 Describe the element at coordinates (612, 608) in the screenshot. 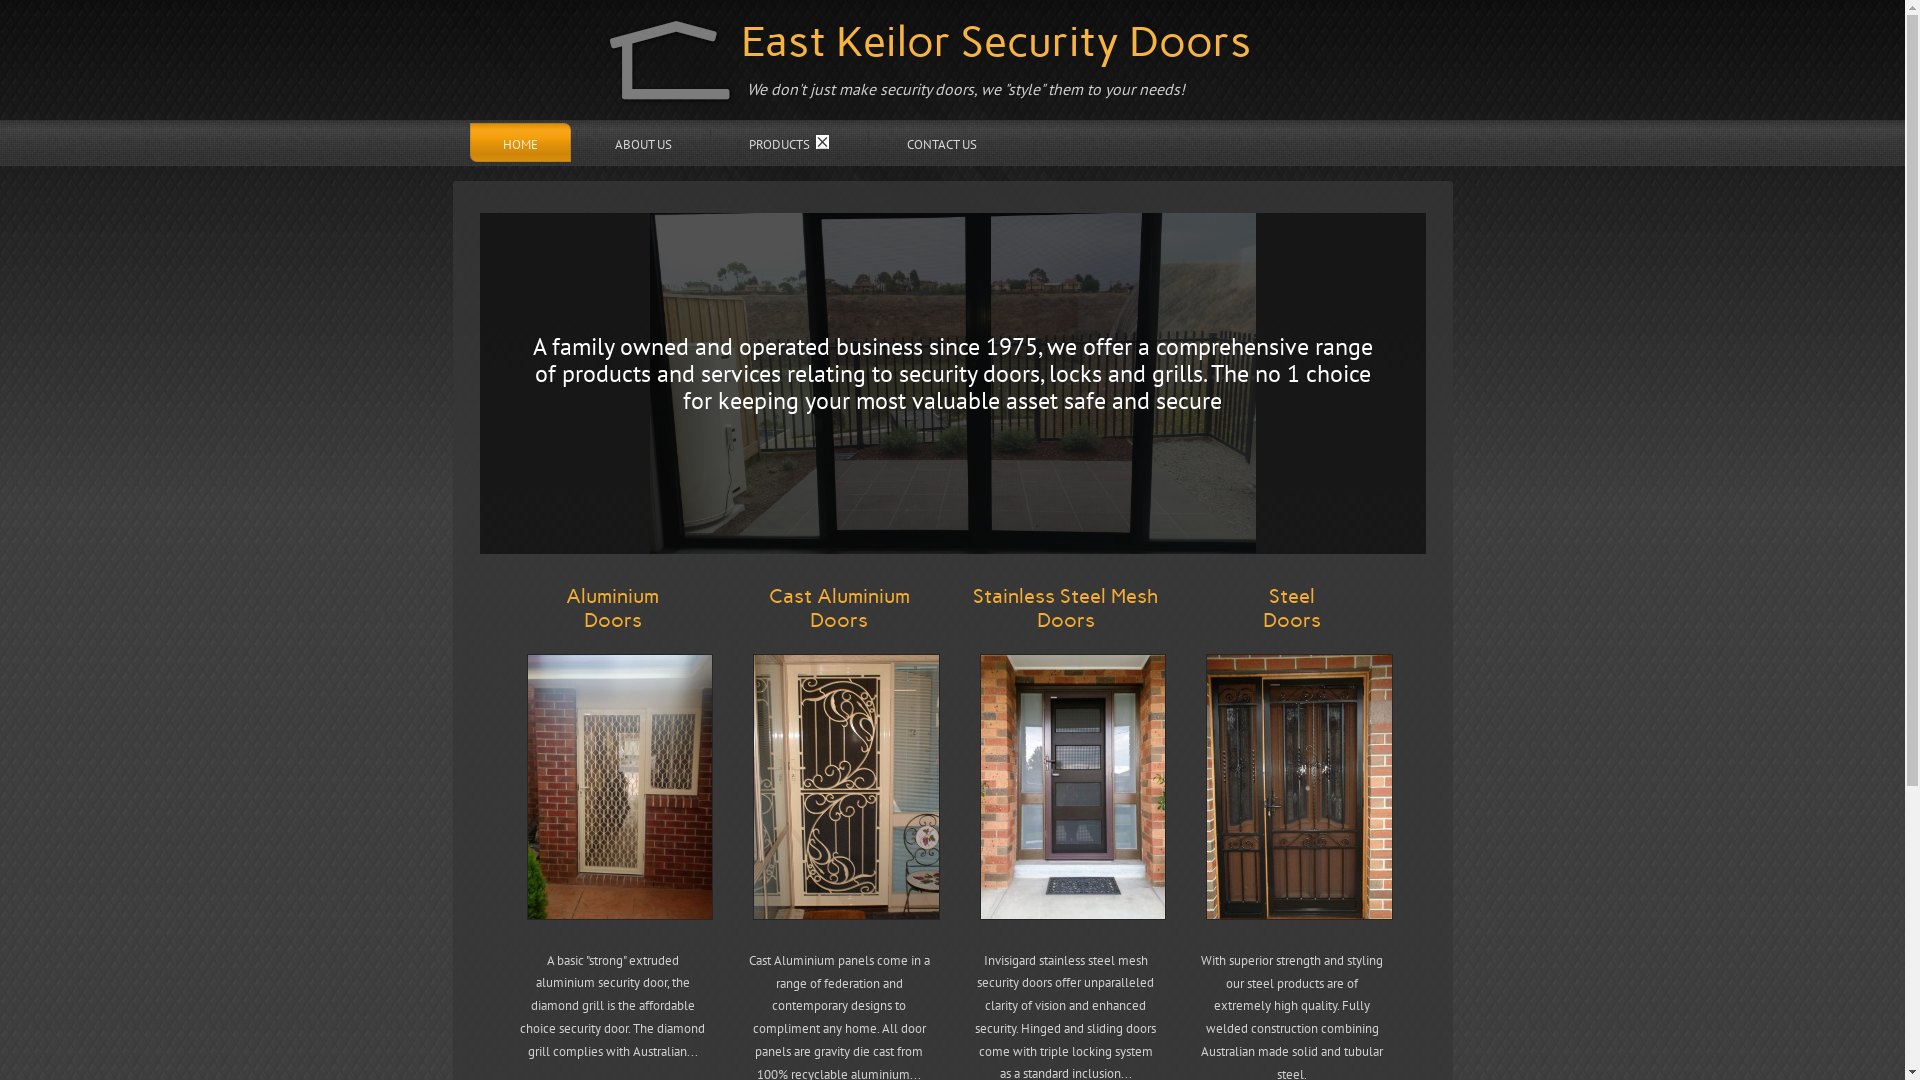

I see `Aluminium
Doors` at that location.